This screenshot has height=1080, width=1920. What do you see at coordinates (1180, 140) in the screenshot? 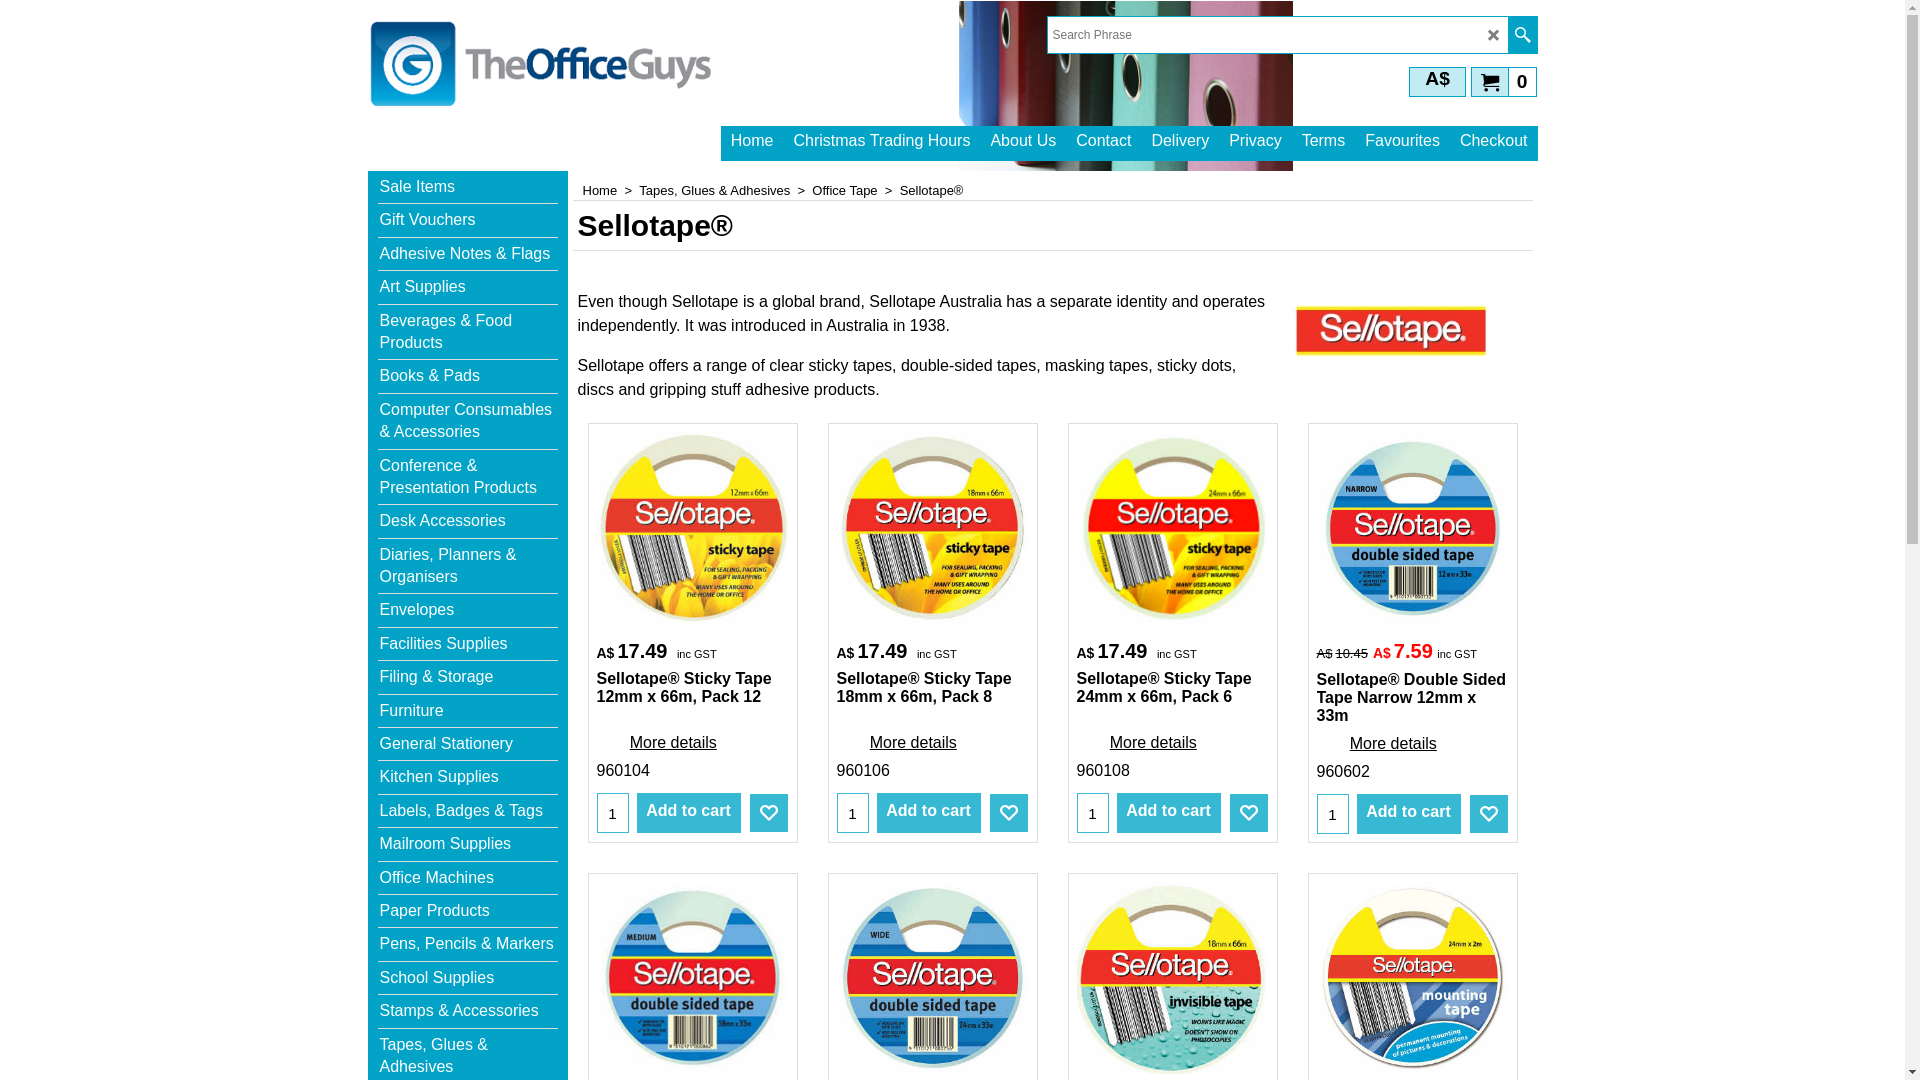
I see `Delivery` at bounding box center [1180, 140].